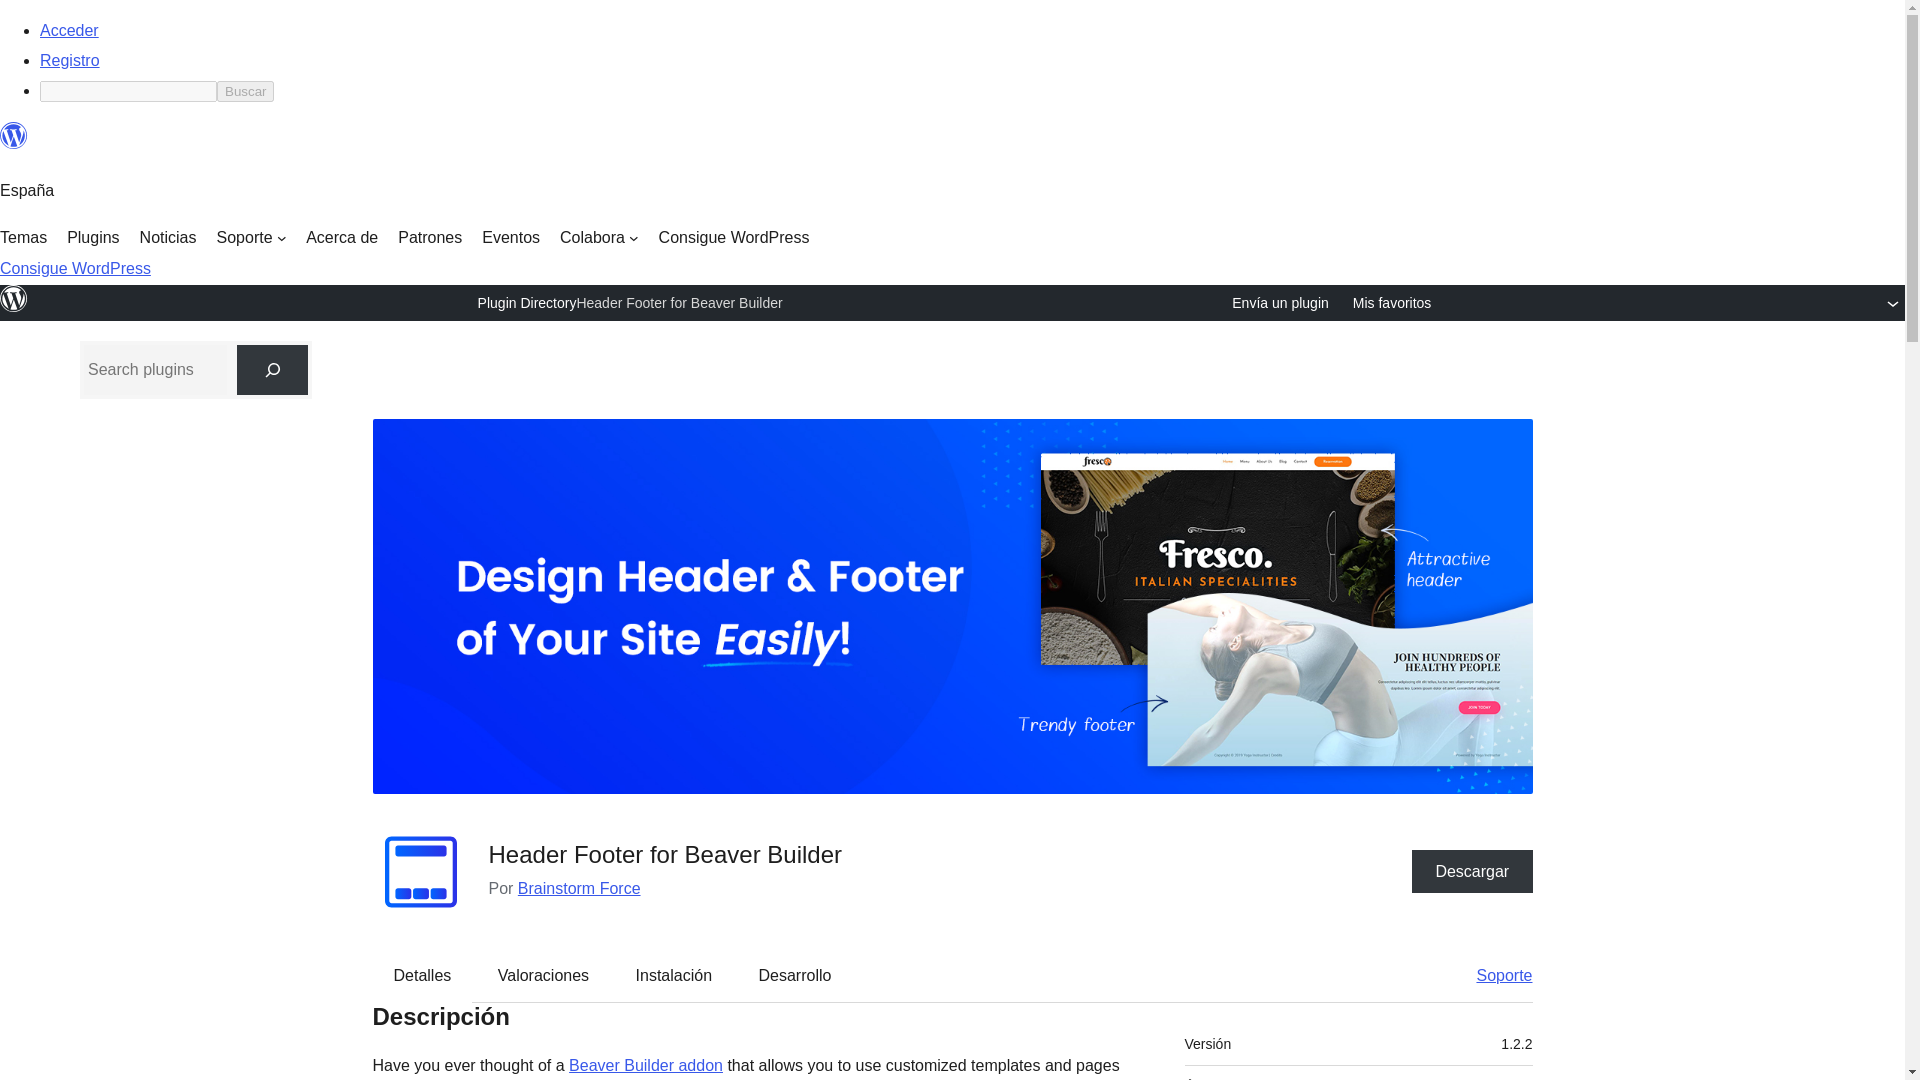 This screenshot has height=1080, width=1920. Describe the element at coordinates (14, 136) in the screenshot. I see `WordPress.org` at that location.